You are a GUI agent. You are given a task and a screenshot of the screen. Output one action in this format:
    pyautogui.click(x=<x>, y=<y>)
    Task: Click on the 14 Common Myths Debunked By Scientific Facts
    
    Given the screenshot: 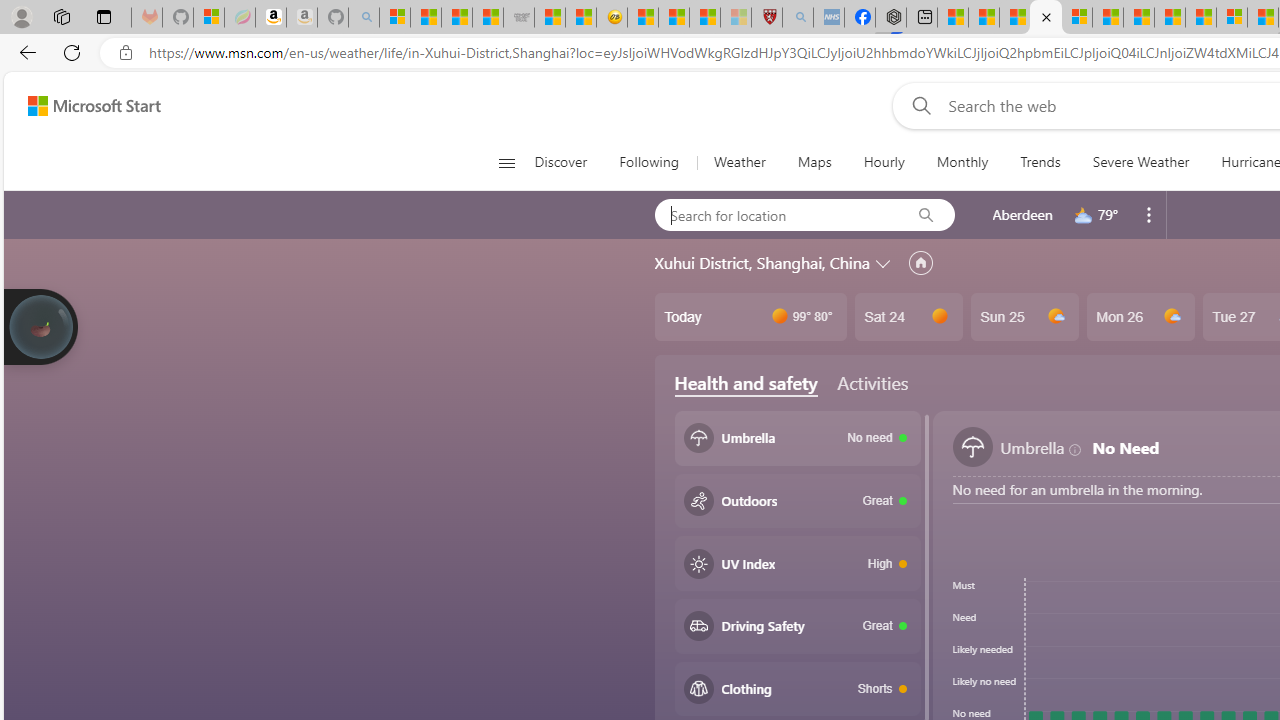 What is the action you would take?
    pyautogui.click(x=1170, y=18)
    